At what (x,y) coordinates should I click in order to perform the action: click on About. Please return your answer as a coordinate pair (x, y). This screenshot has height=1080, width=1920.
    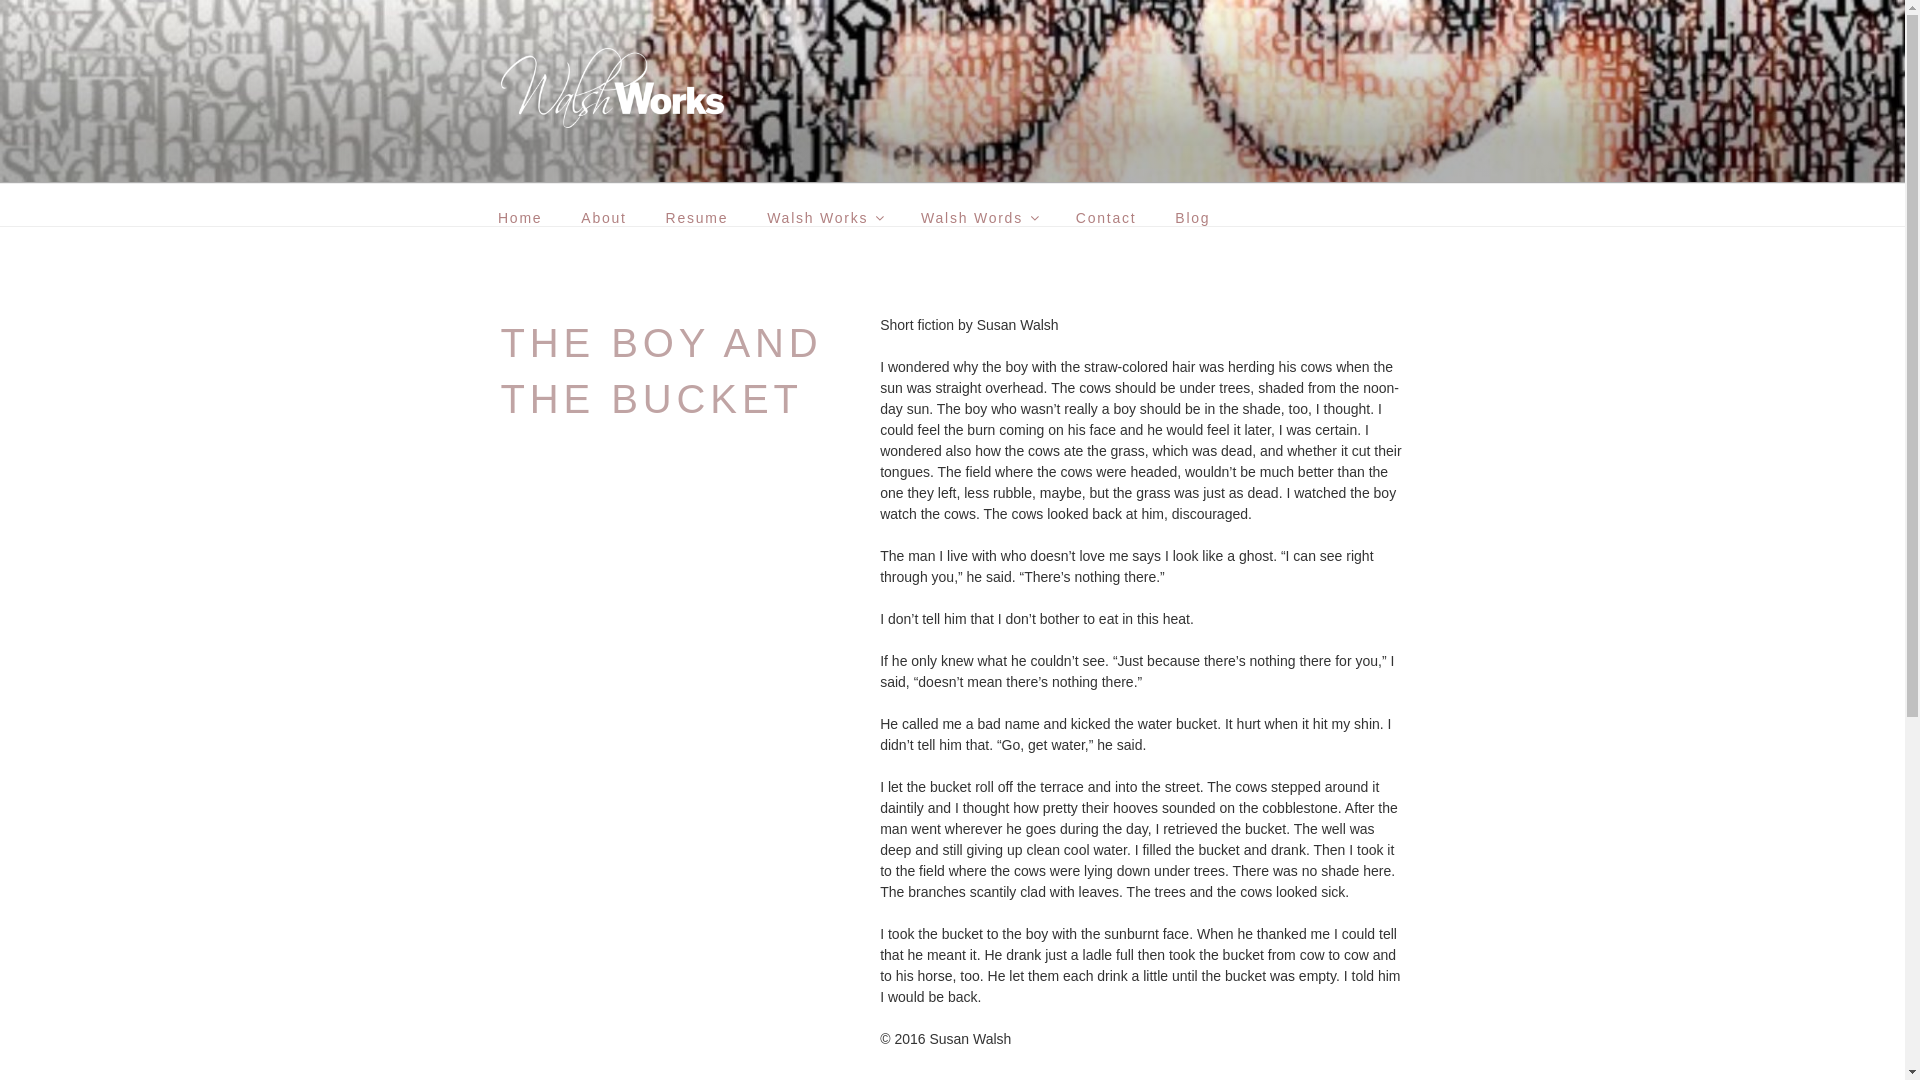
    Looking at the image, I should click on (604, 217).